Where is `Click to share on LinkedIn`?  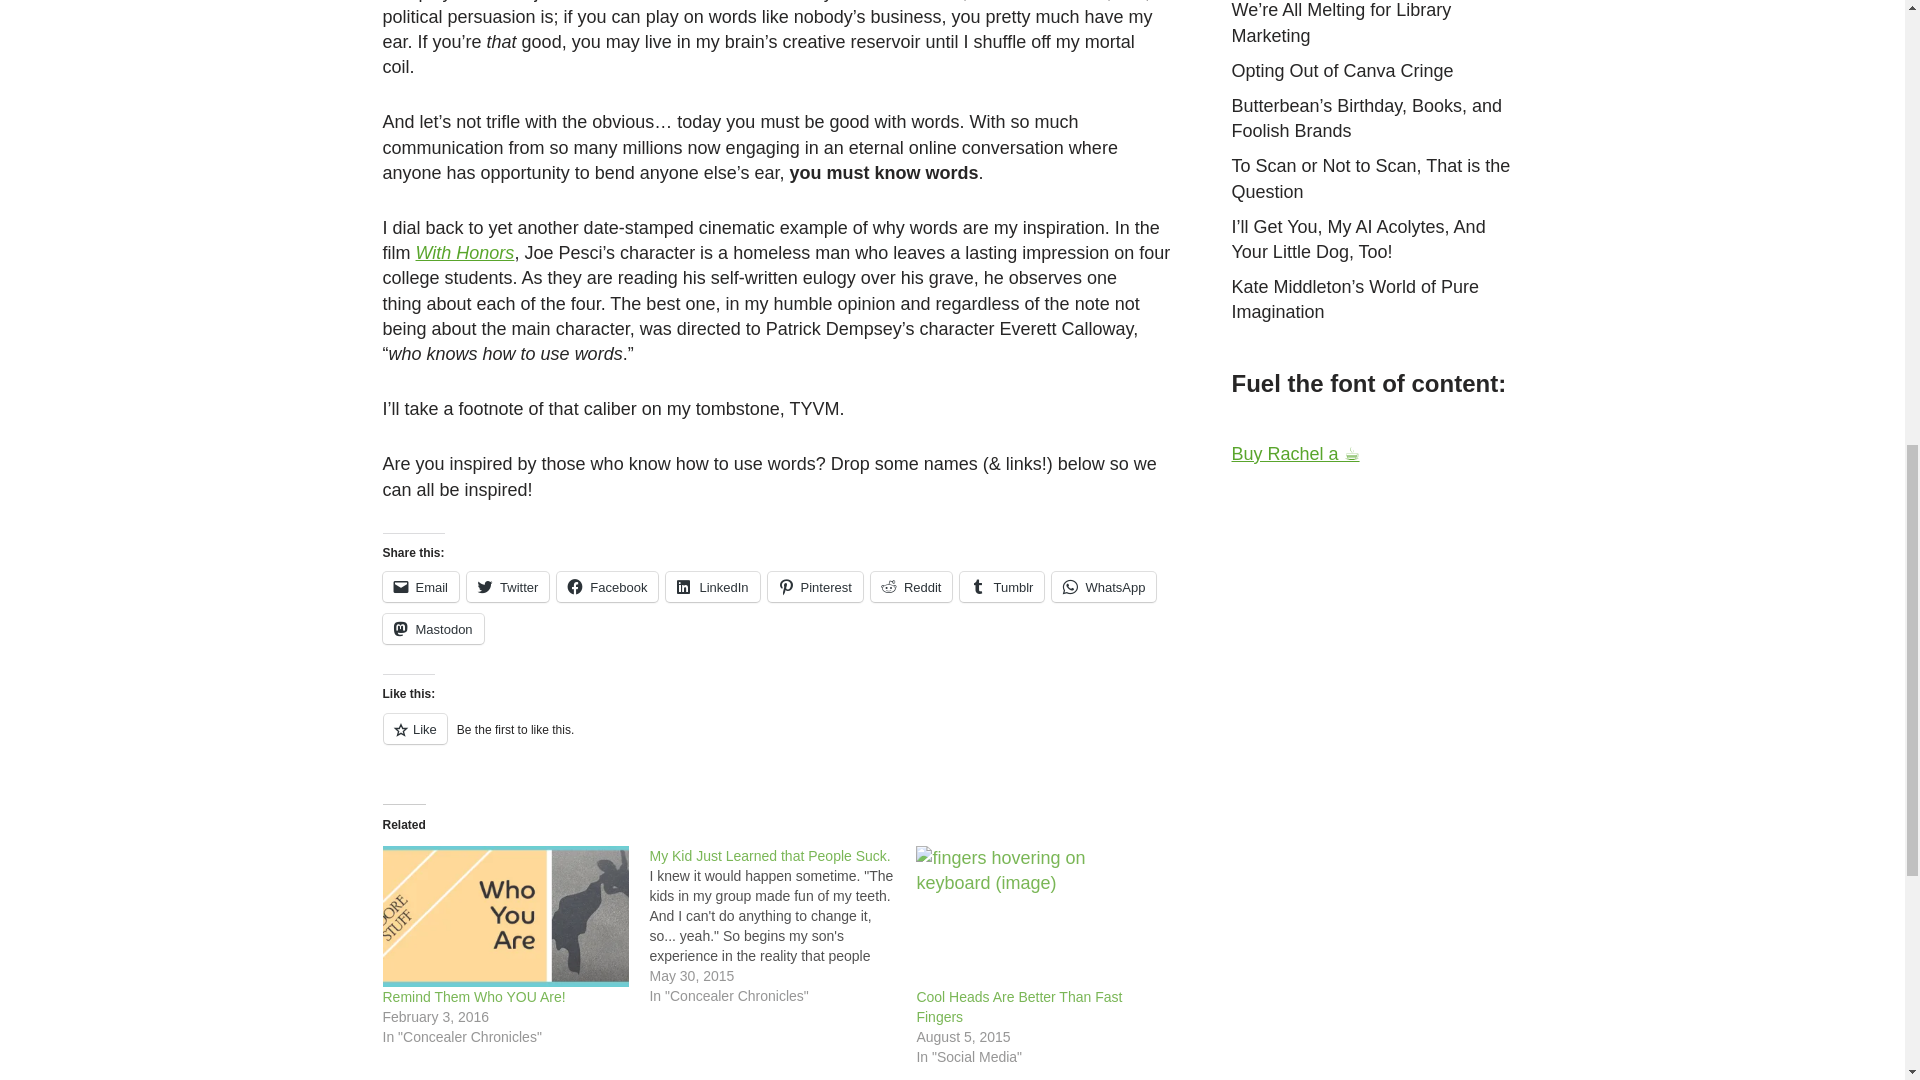
Click to share on LinkedIn is located at coordinates (712, 586).